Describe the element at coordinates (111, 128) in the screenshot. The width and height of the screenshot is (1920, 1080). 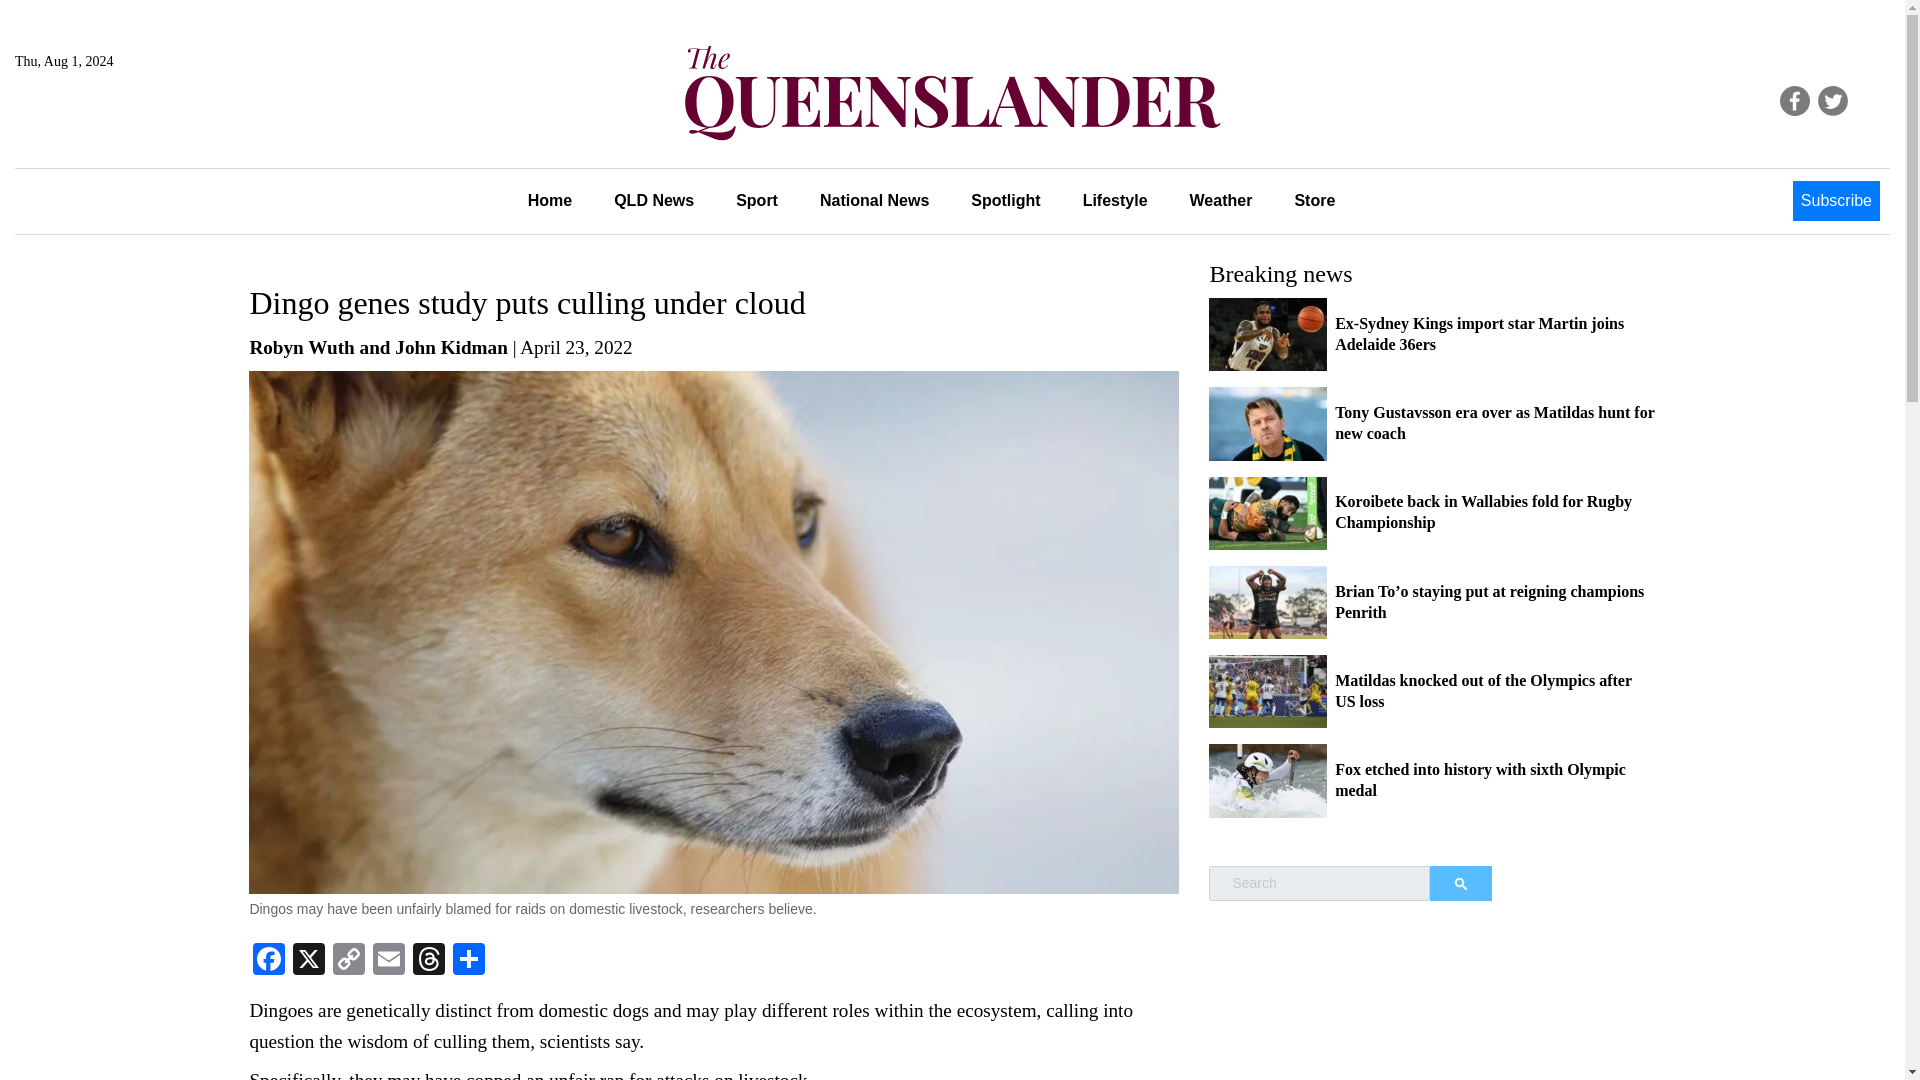
I see `Brisbane Forecast` at that location.